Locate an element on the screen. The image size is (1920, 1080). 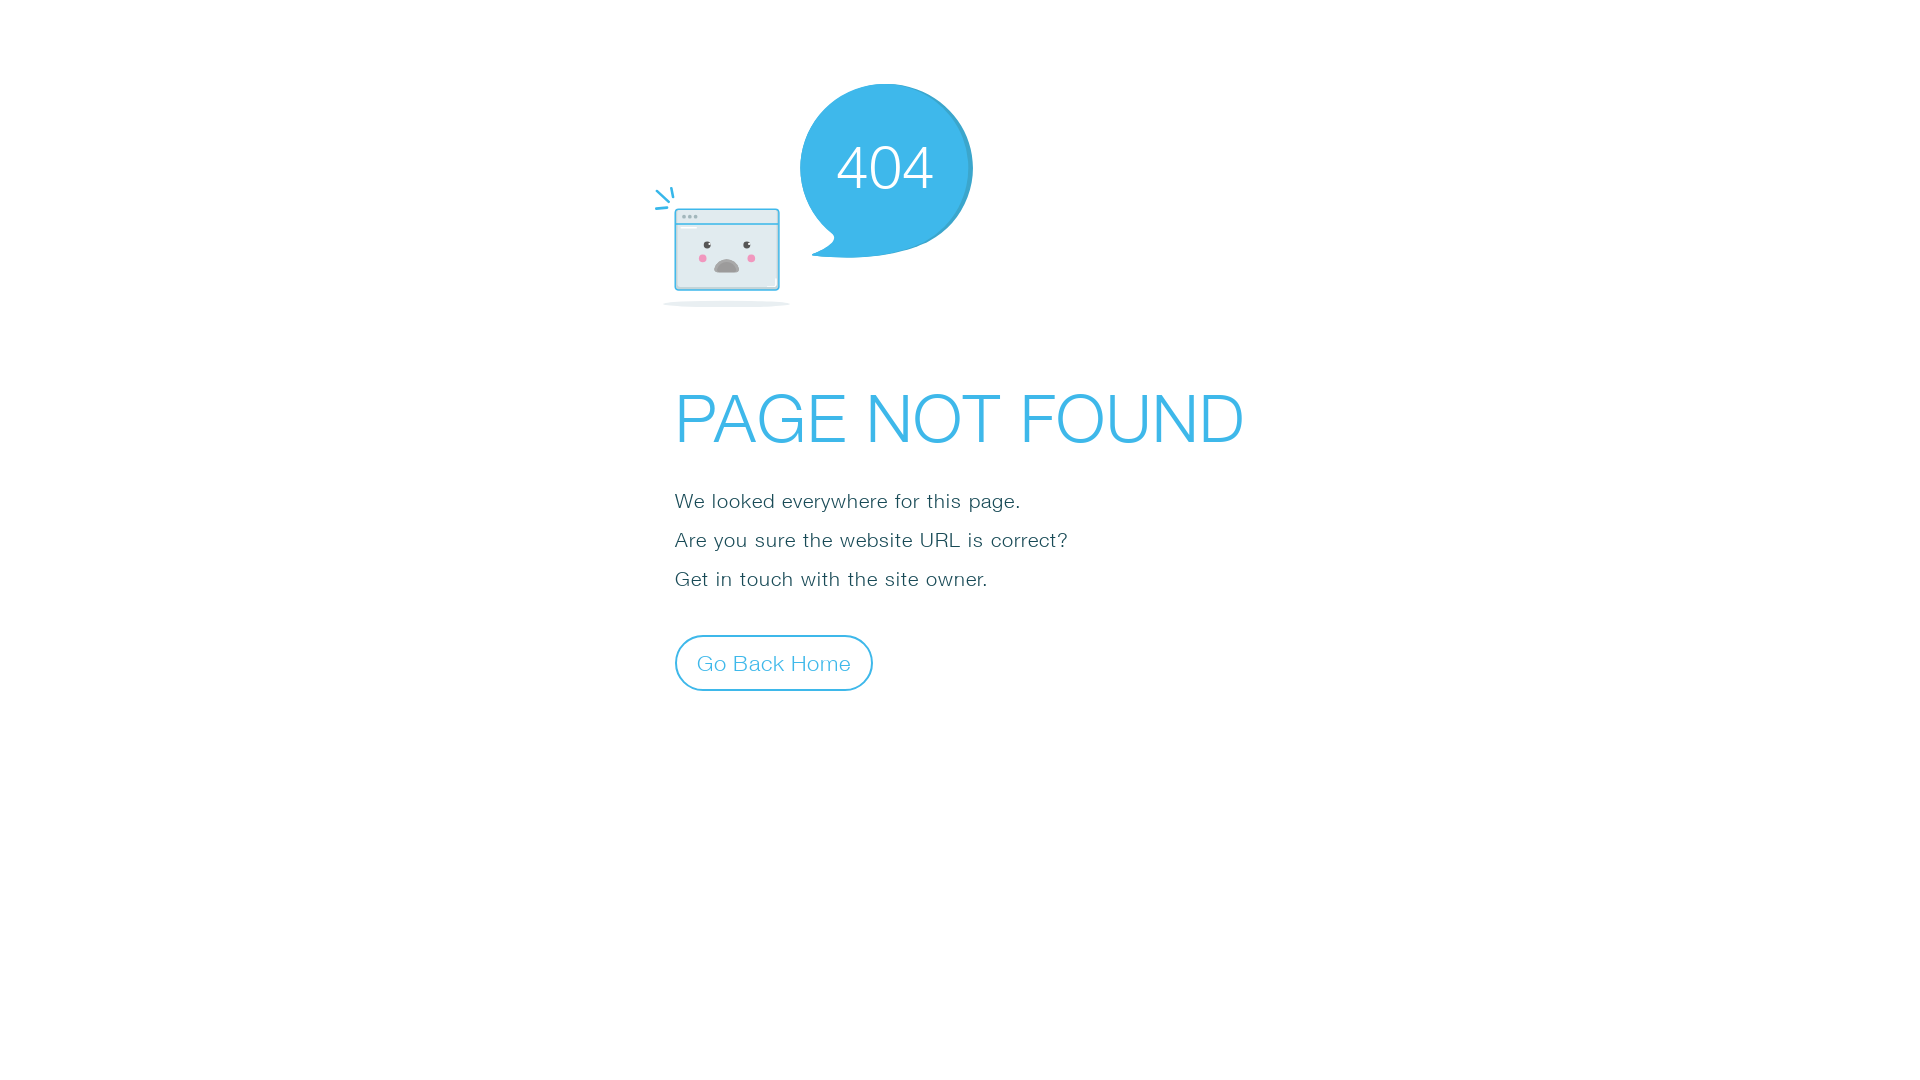
Go Back Home is located at coordinates (774, 662).